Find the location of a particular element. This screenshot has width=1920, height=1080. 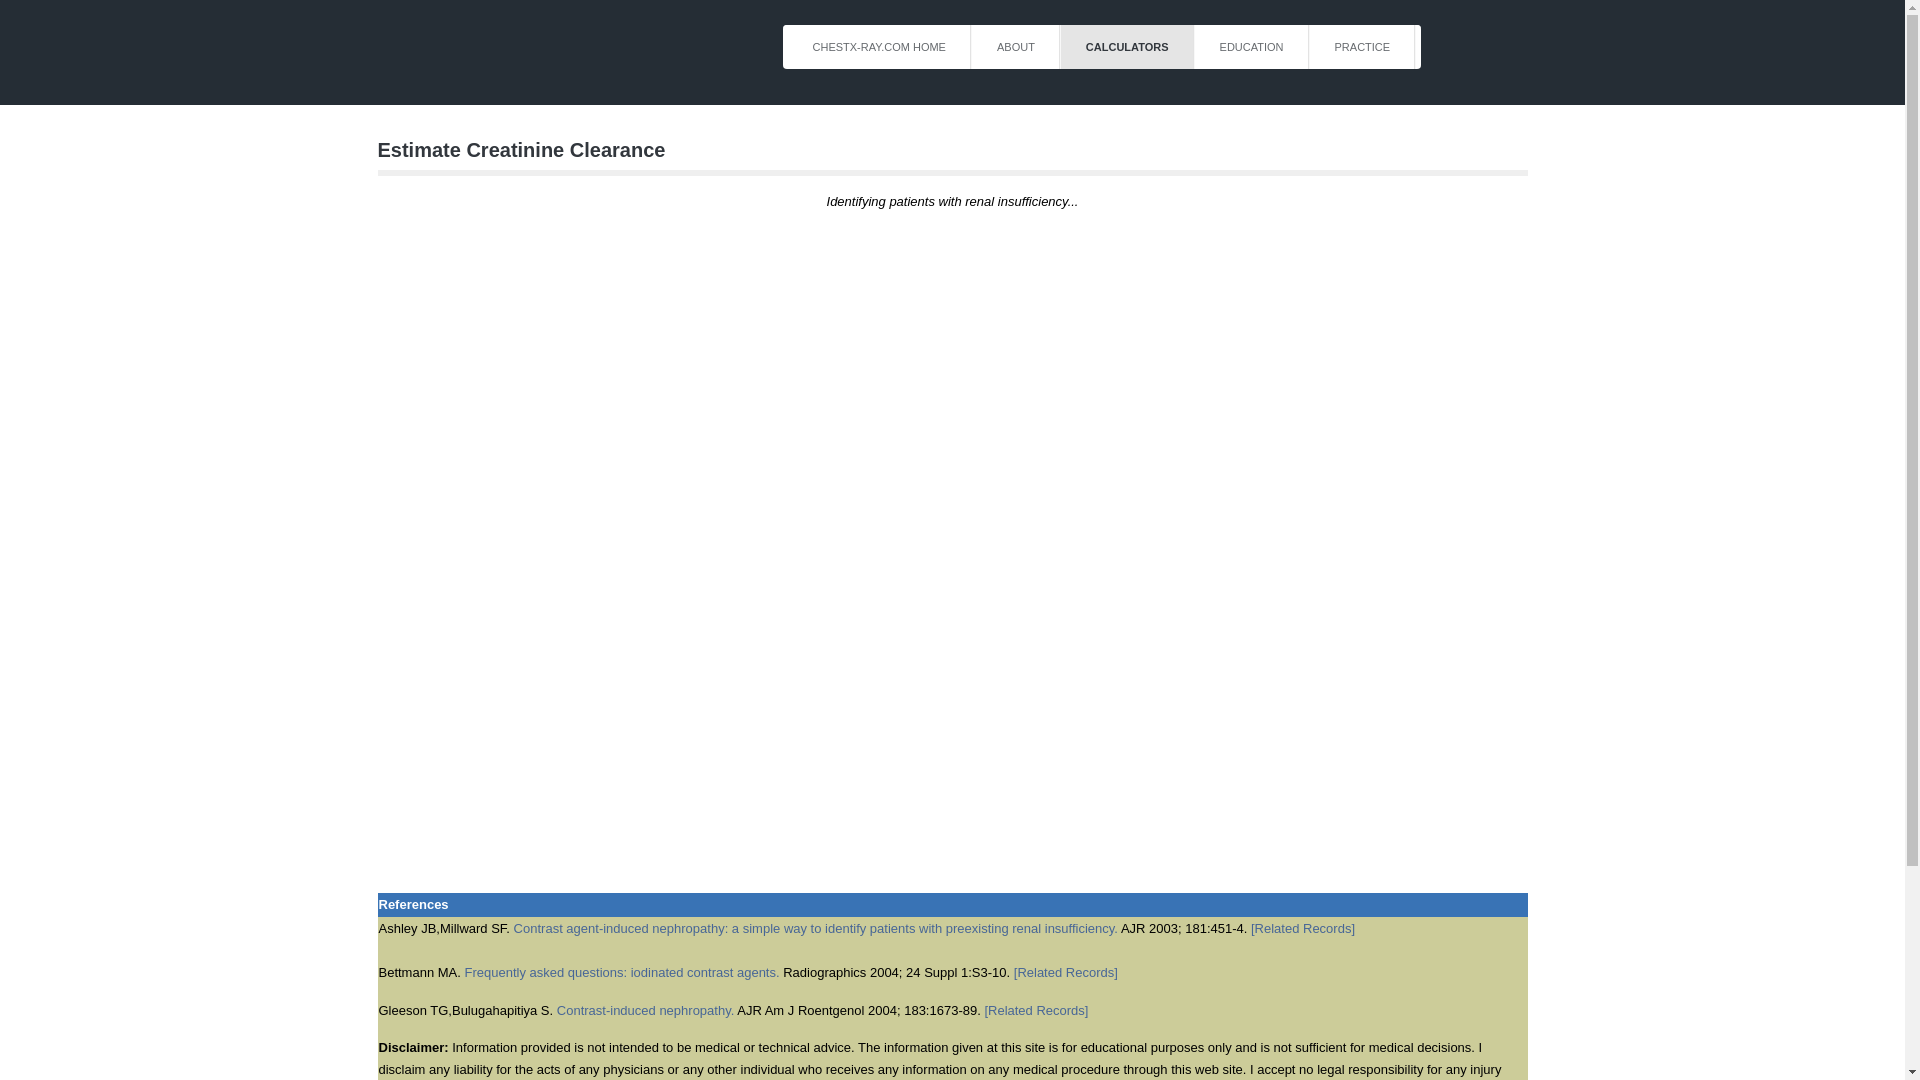

PRACTICE is located at coordinates (1362, 46).